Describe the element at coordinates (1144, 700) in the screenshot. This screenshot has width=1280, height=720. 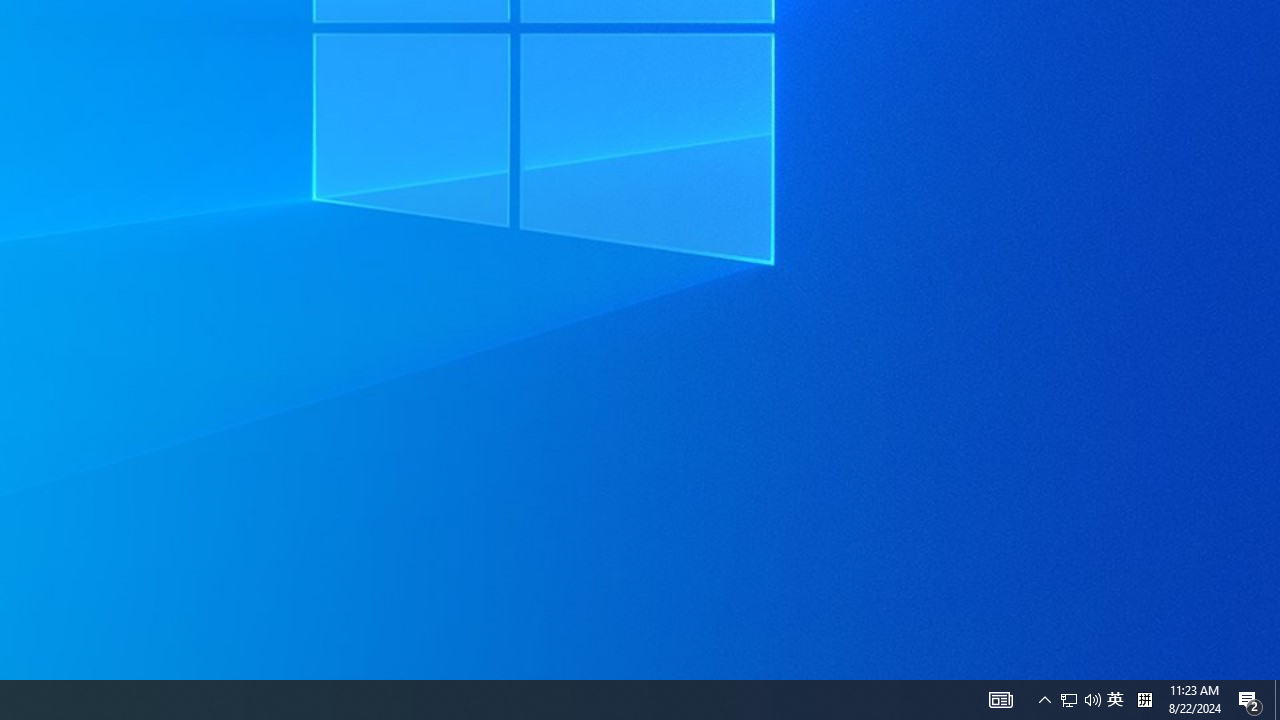
I see `Show desktop` at that location.